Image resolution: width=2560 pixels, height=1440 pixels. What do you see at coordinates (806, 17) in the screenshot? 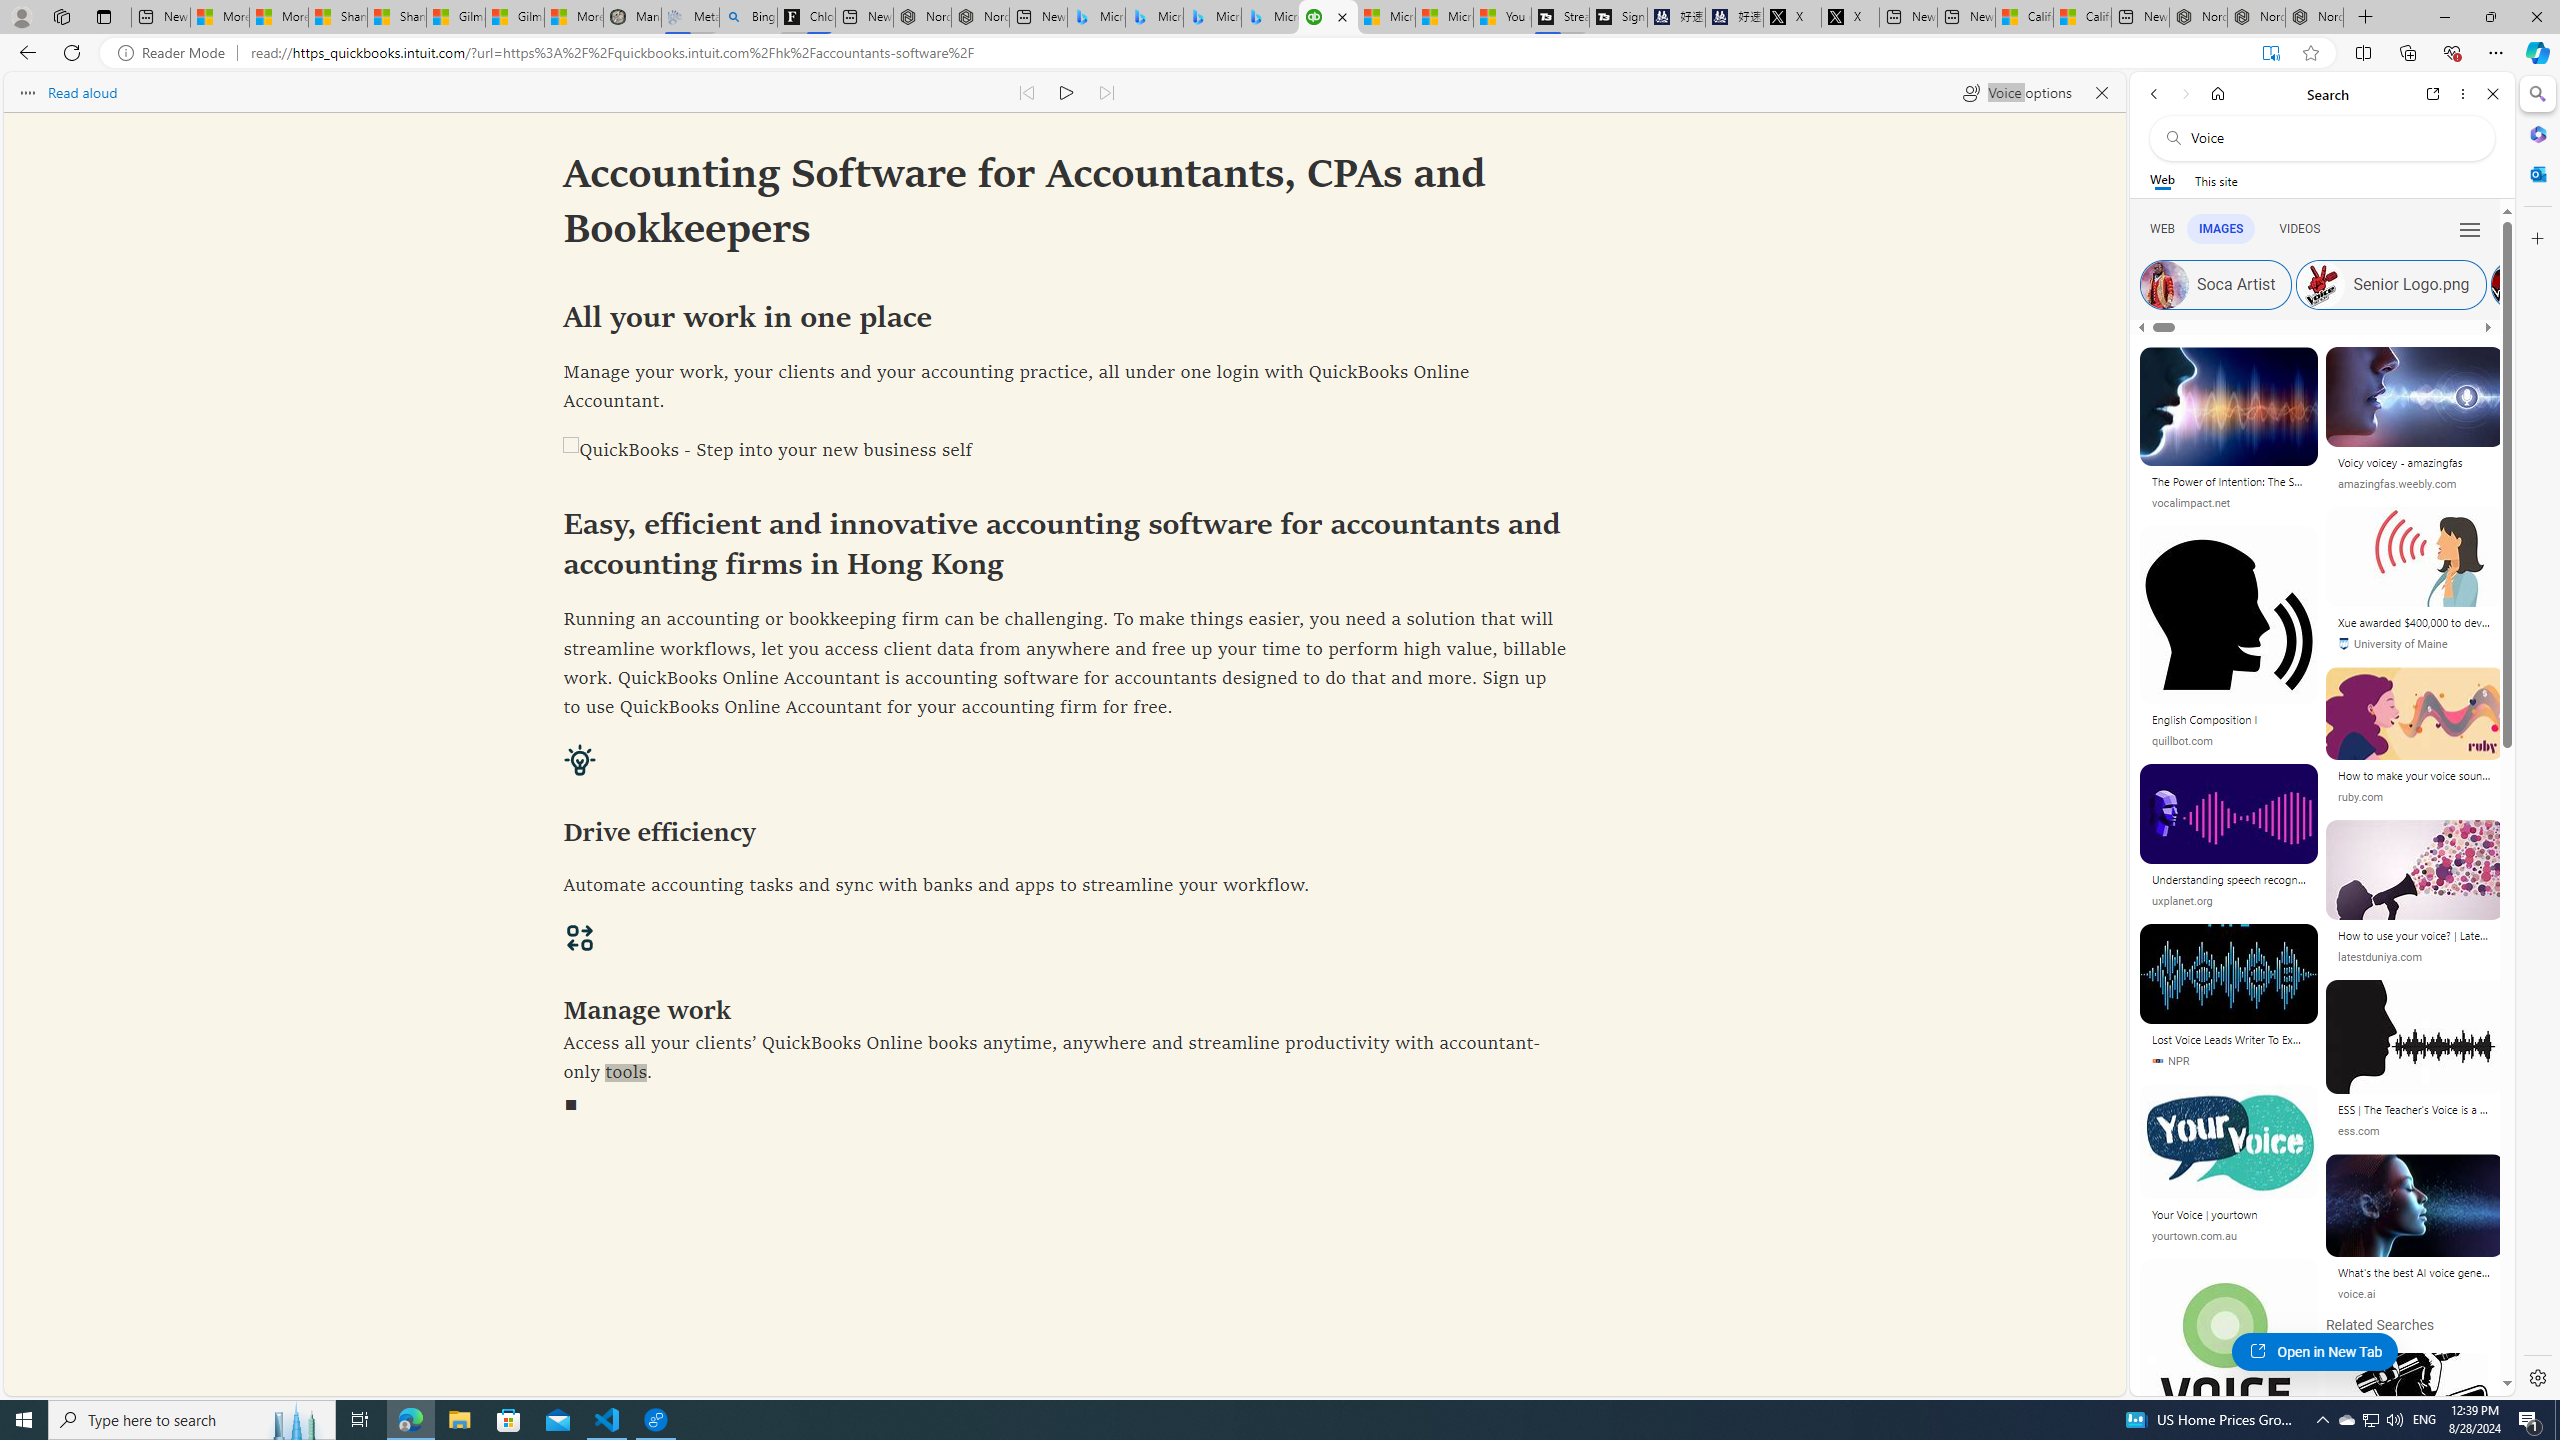
I see `Chloe Sorvino` at bounding box center [806, 17].